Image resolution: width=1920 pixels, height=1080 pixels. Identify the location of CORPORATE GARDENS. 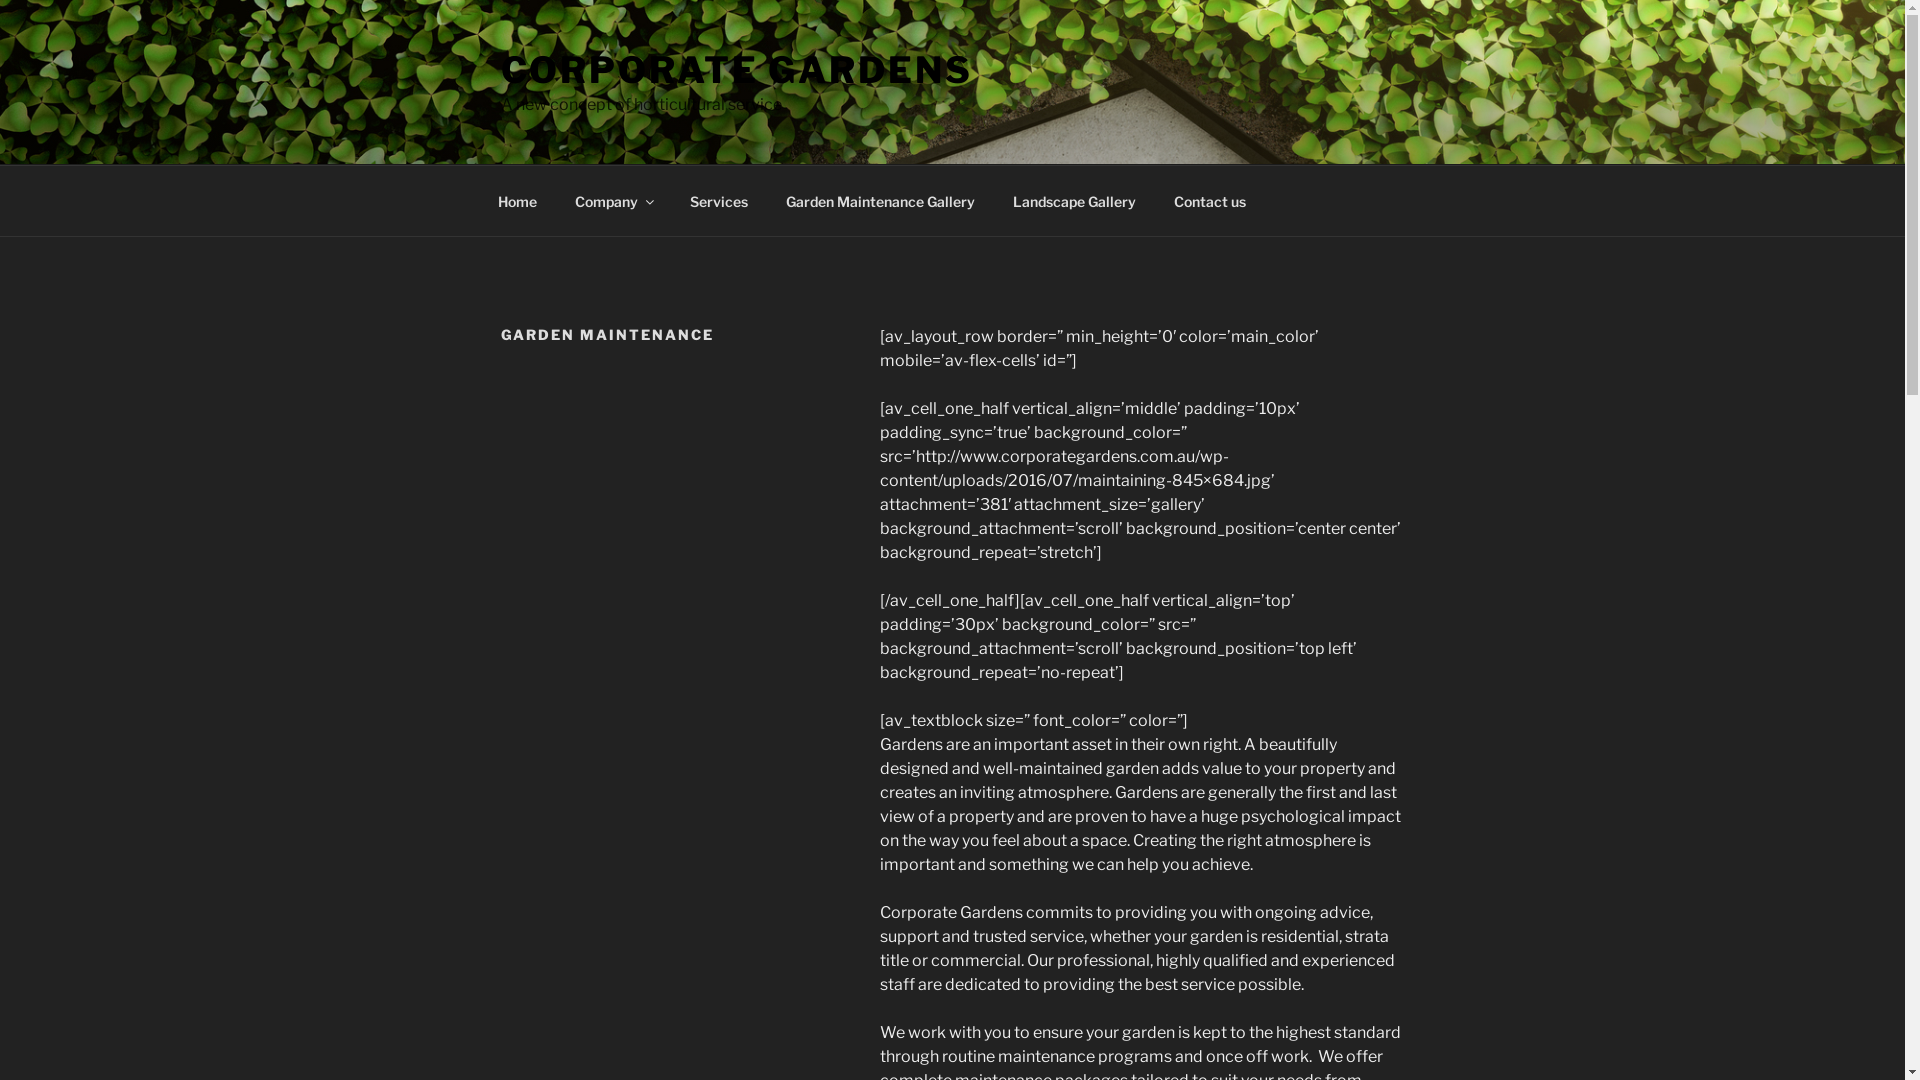
(736, 70).